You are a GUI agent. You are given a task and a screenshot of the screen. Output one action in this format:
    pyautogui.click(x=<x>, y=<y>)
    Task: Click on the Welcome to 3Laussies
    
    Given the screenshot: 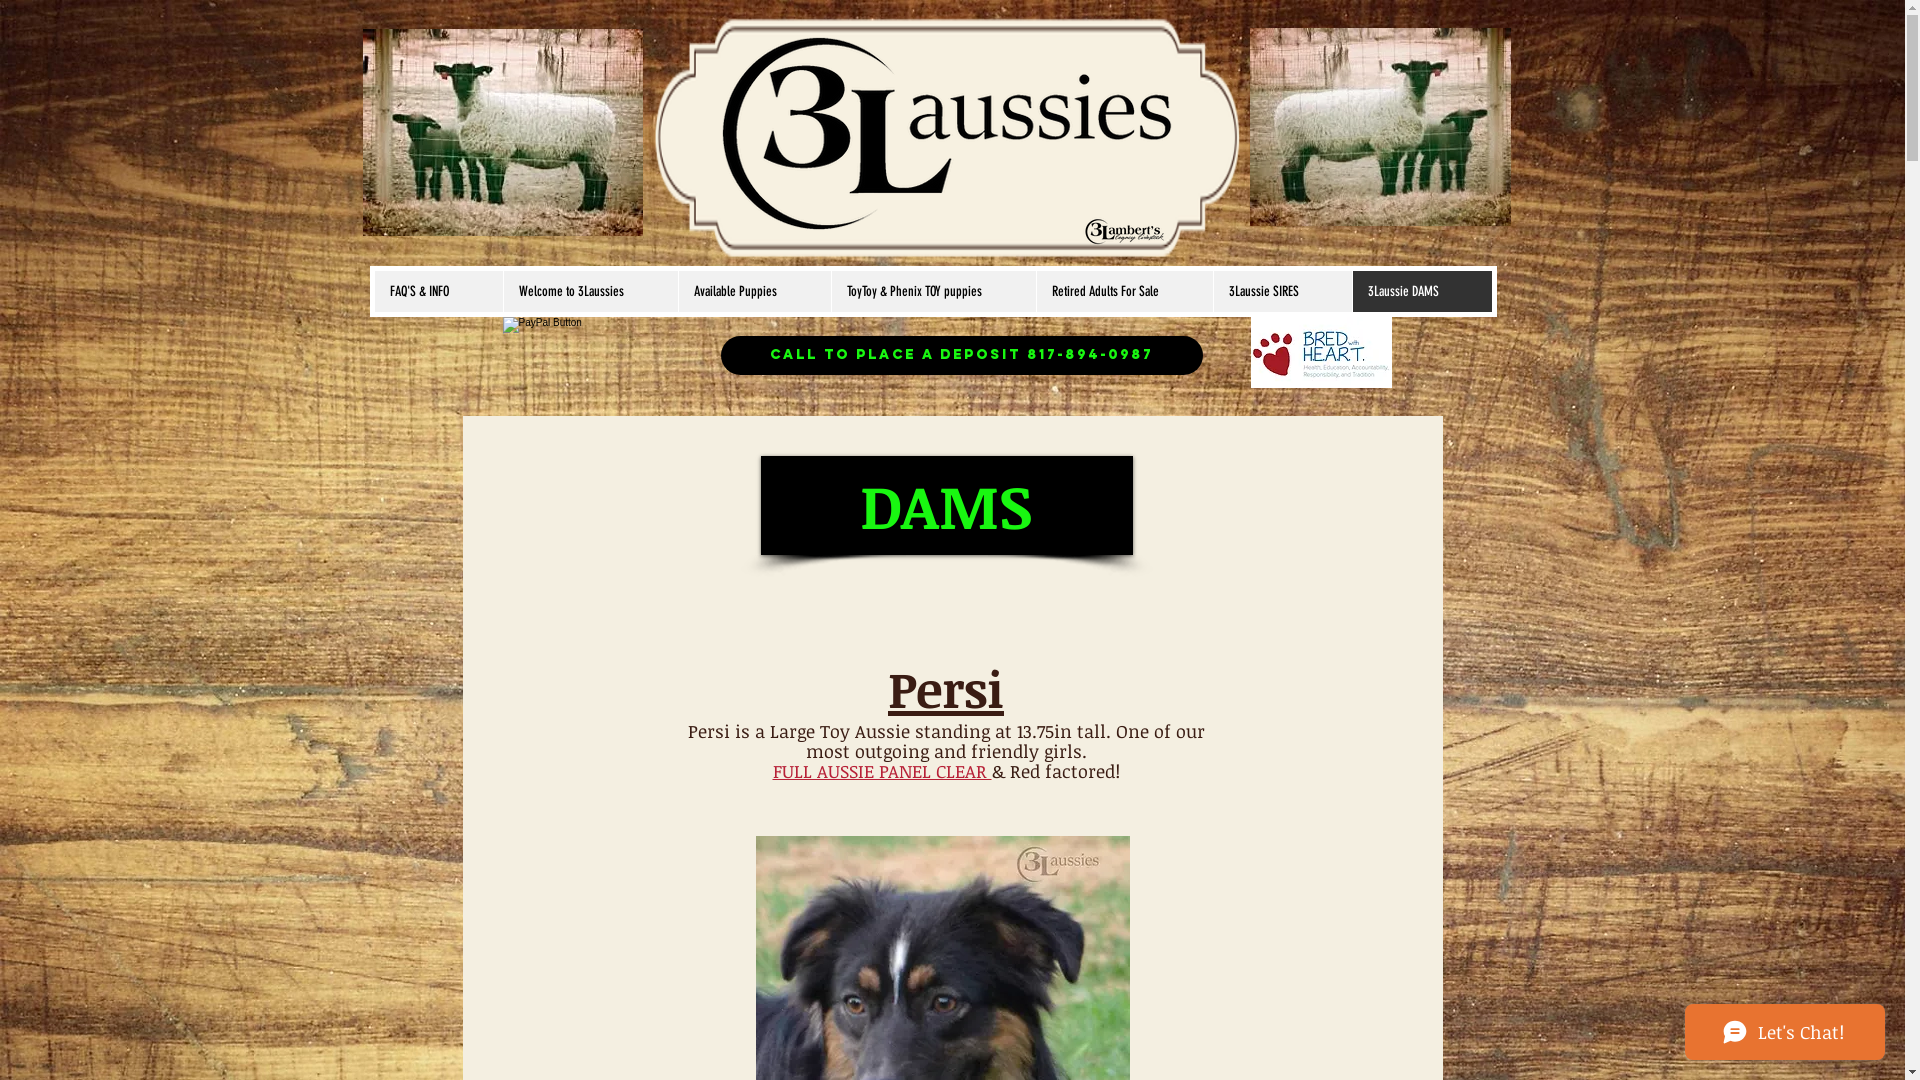 What is the action you would take?
    pyautogui.click(x=590, y=291)
    